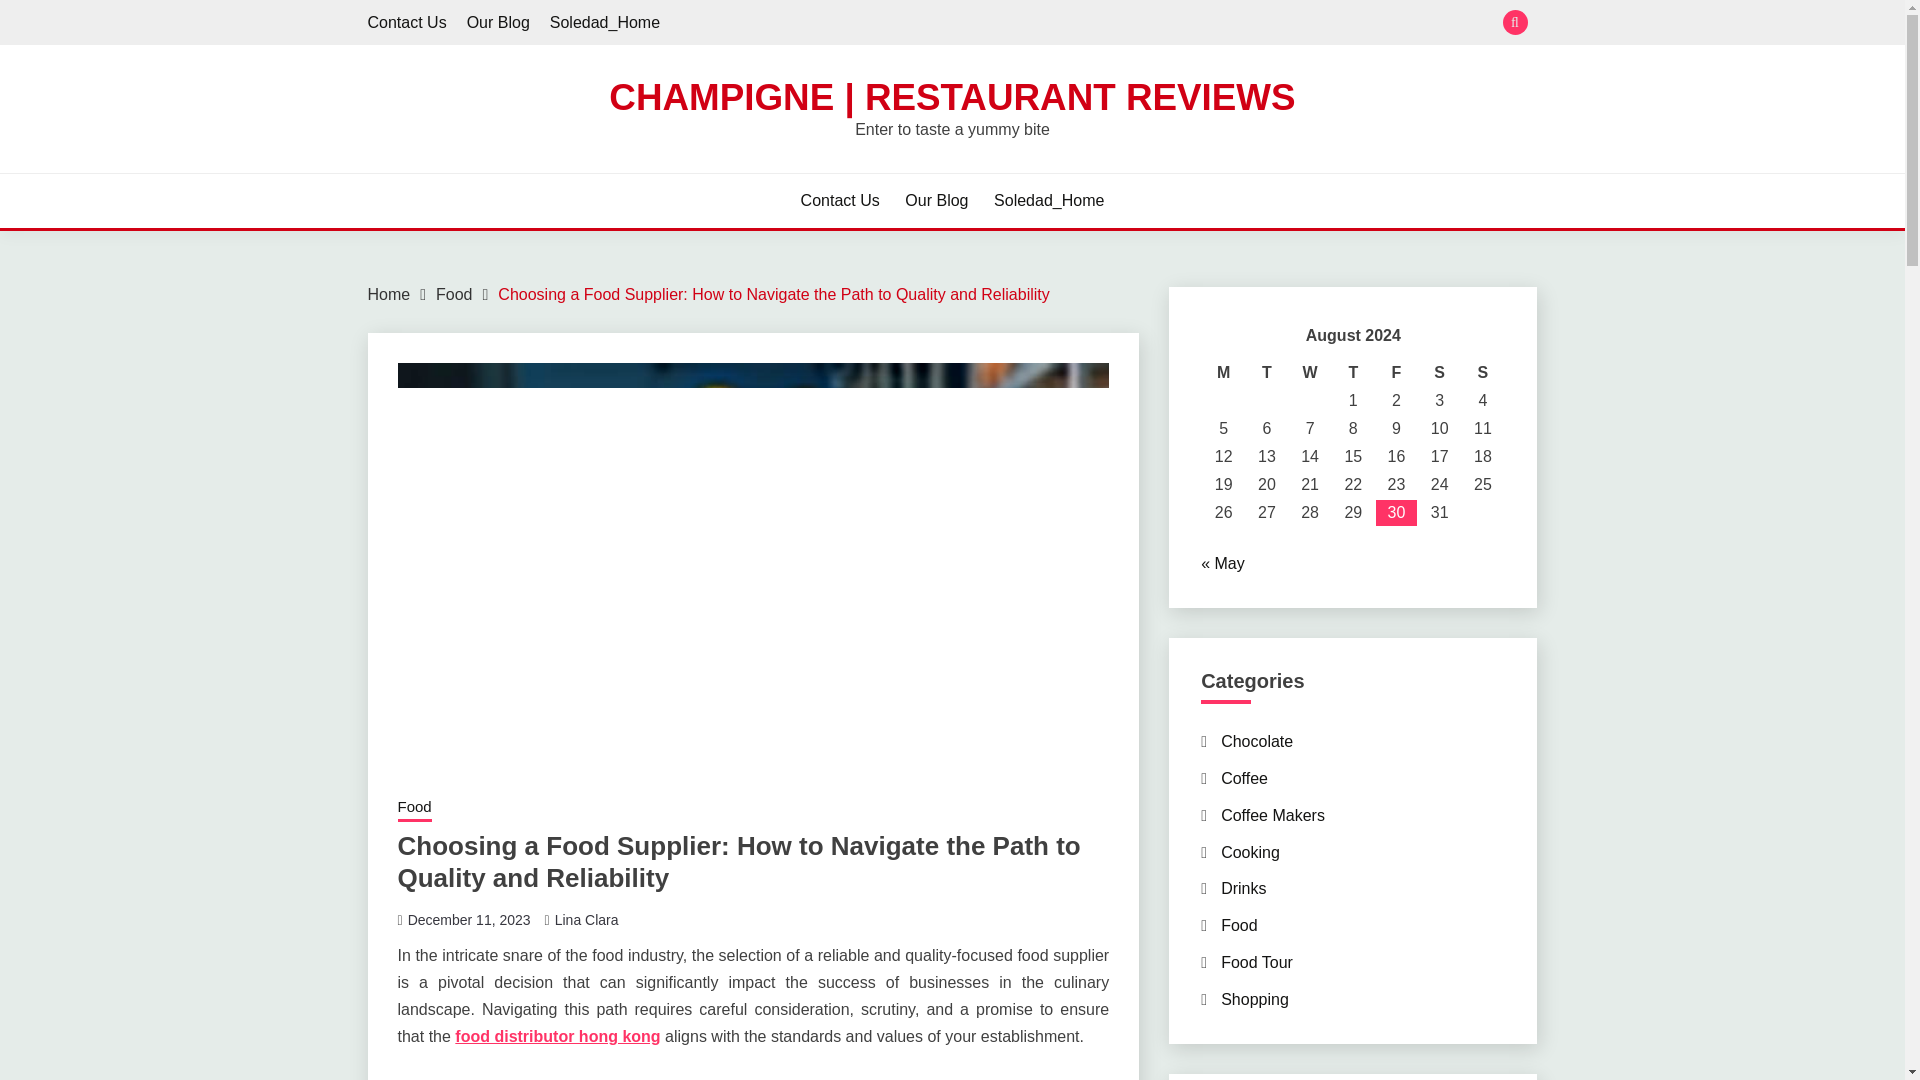  Describe the element at coordinates (1310, 372) in the screenshot. I see `Wednesday` at that location.